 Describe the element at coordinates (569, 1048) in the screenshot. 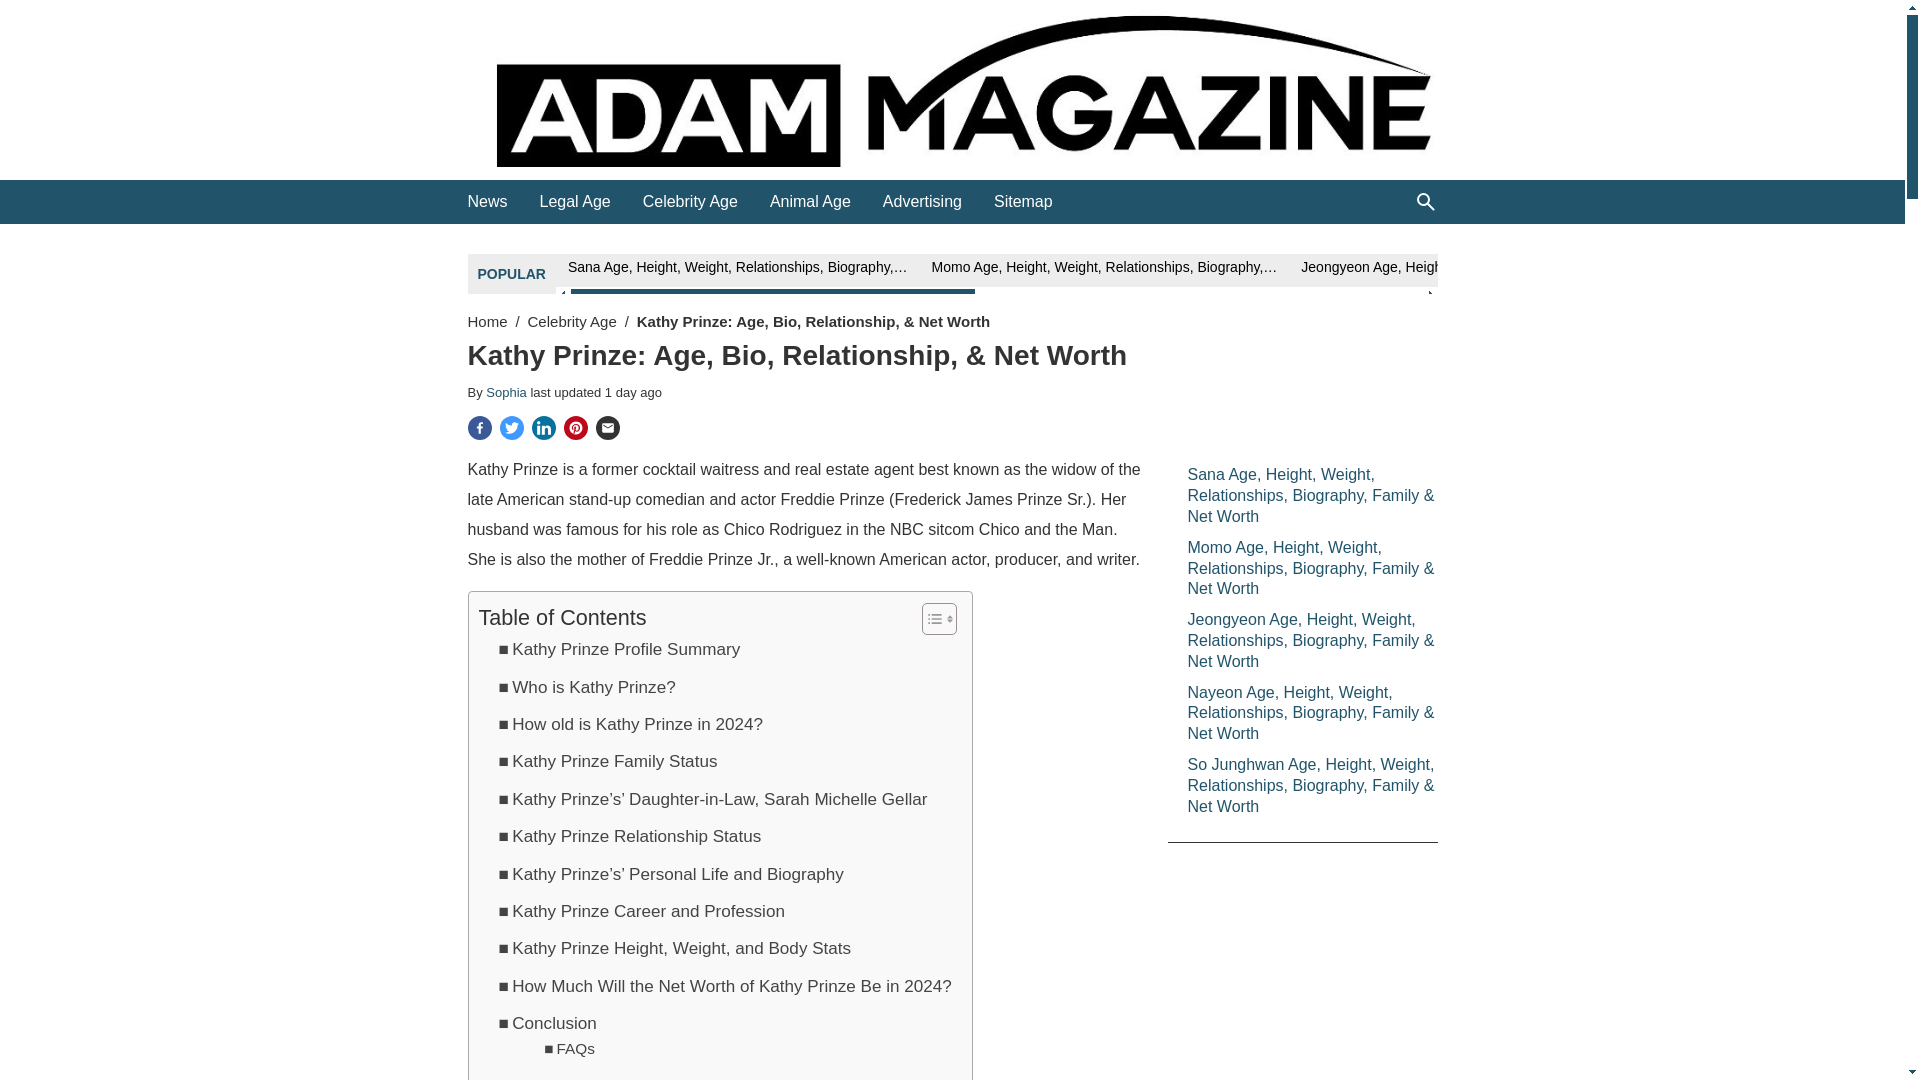

I see `FAQs` at that location.